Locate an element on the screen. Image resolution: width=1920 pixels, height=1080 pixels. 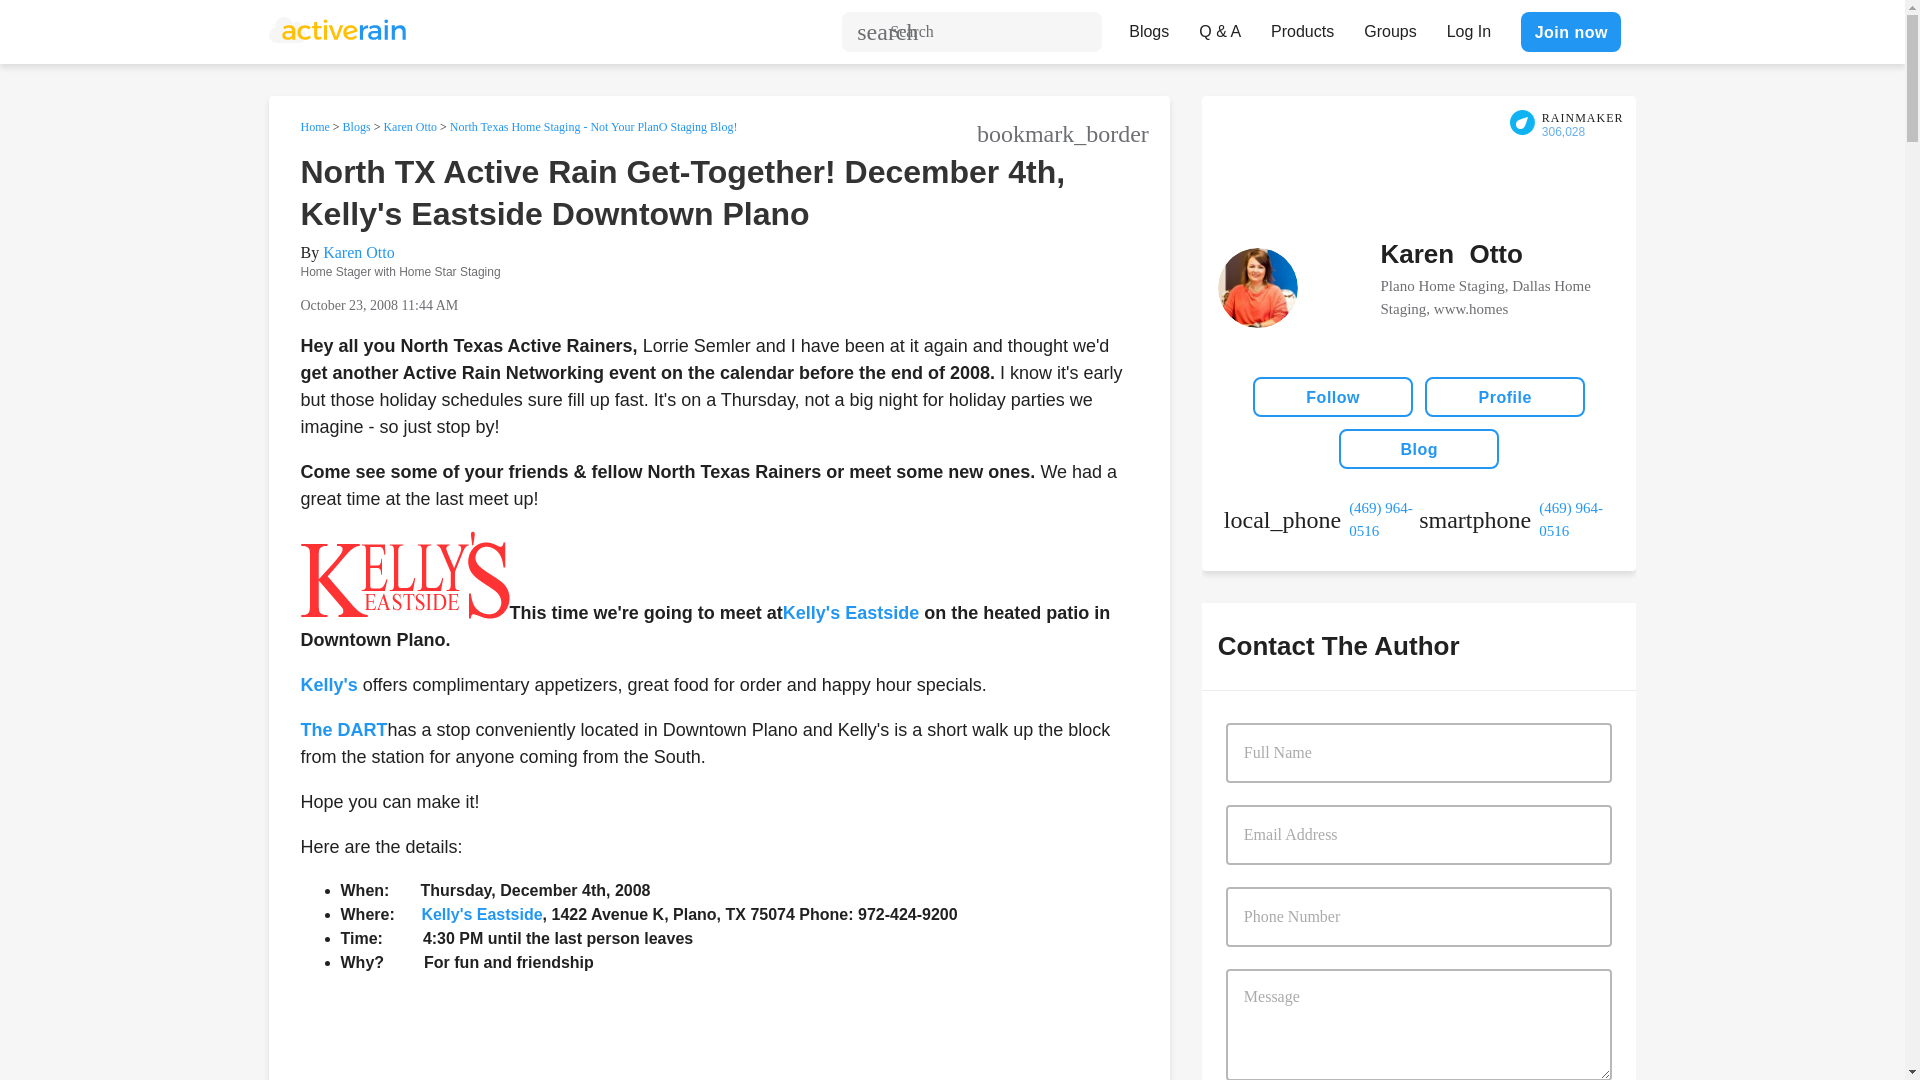
Home is located at coordinates (314, 126).